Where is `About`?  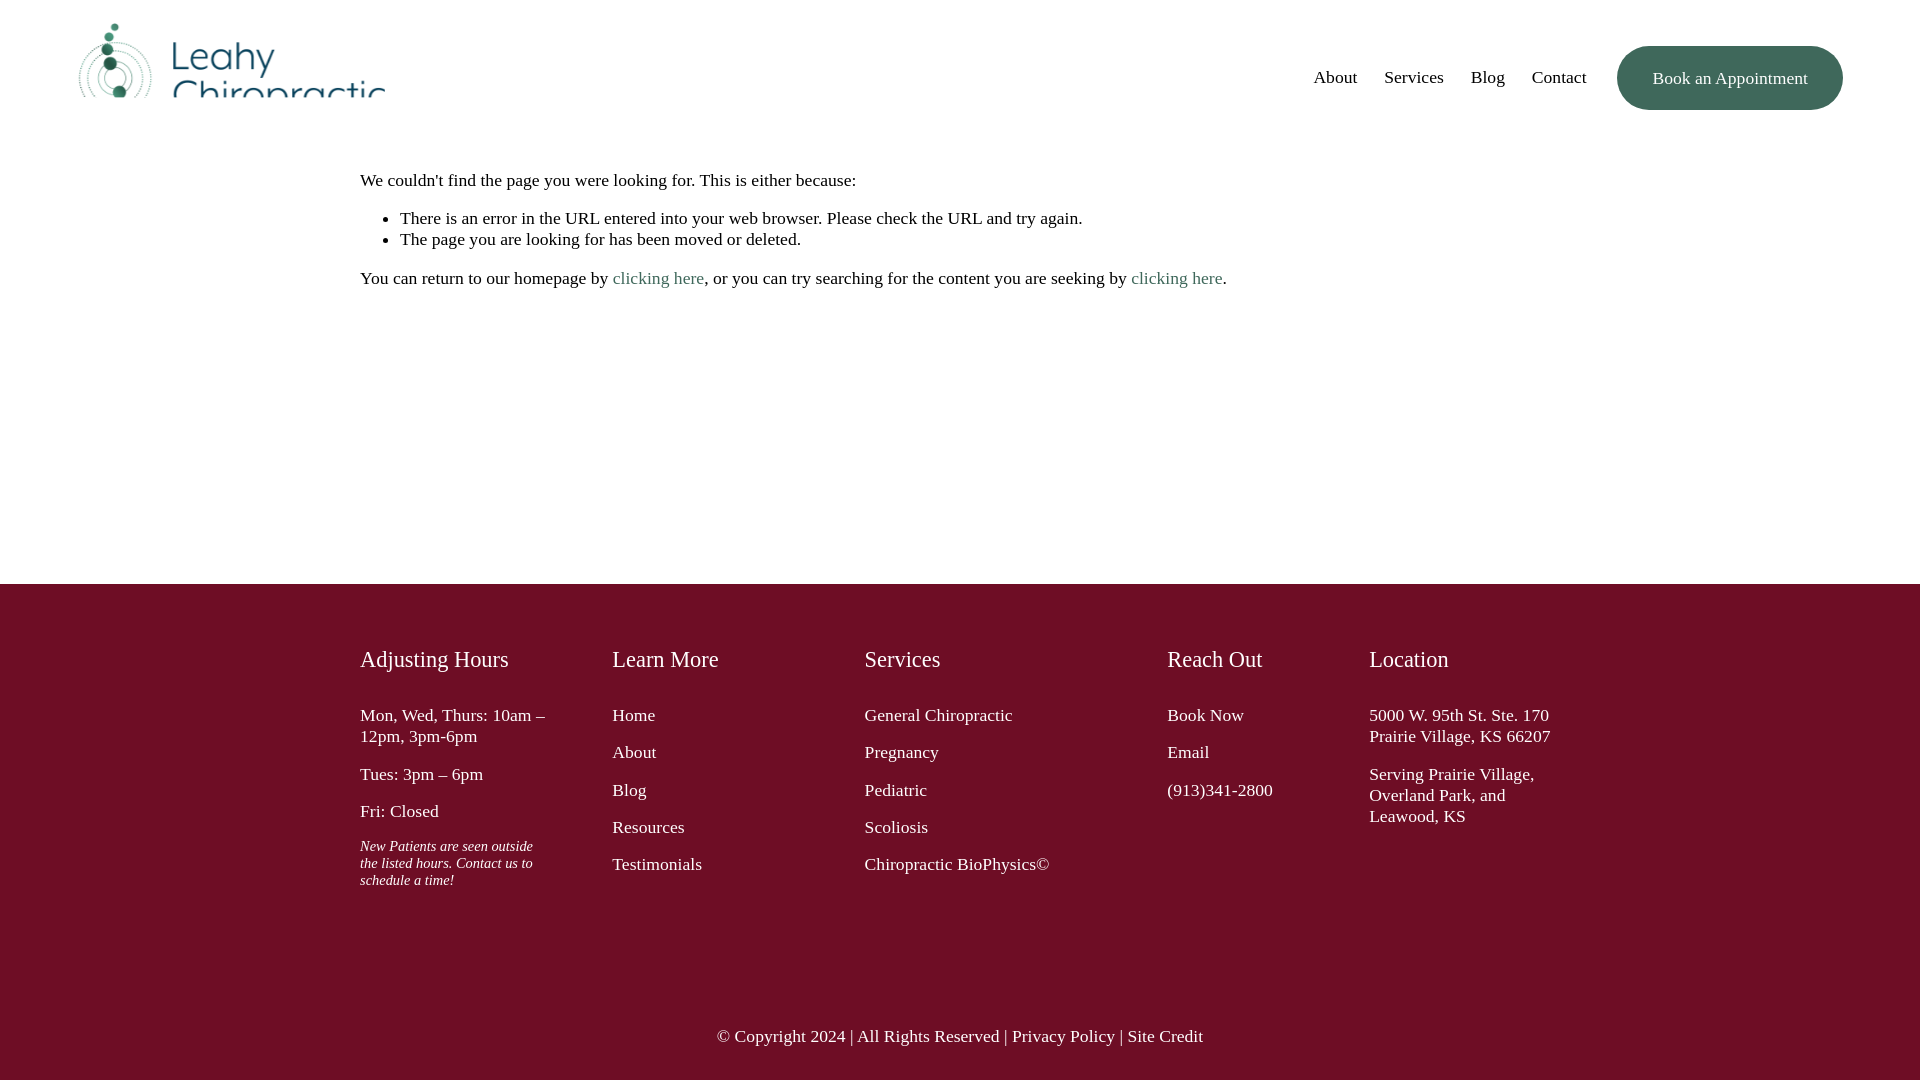 About is located at coordinates (634, 752).